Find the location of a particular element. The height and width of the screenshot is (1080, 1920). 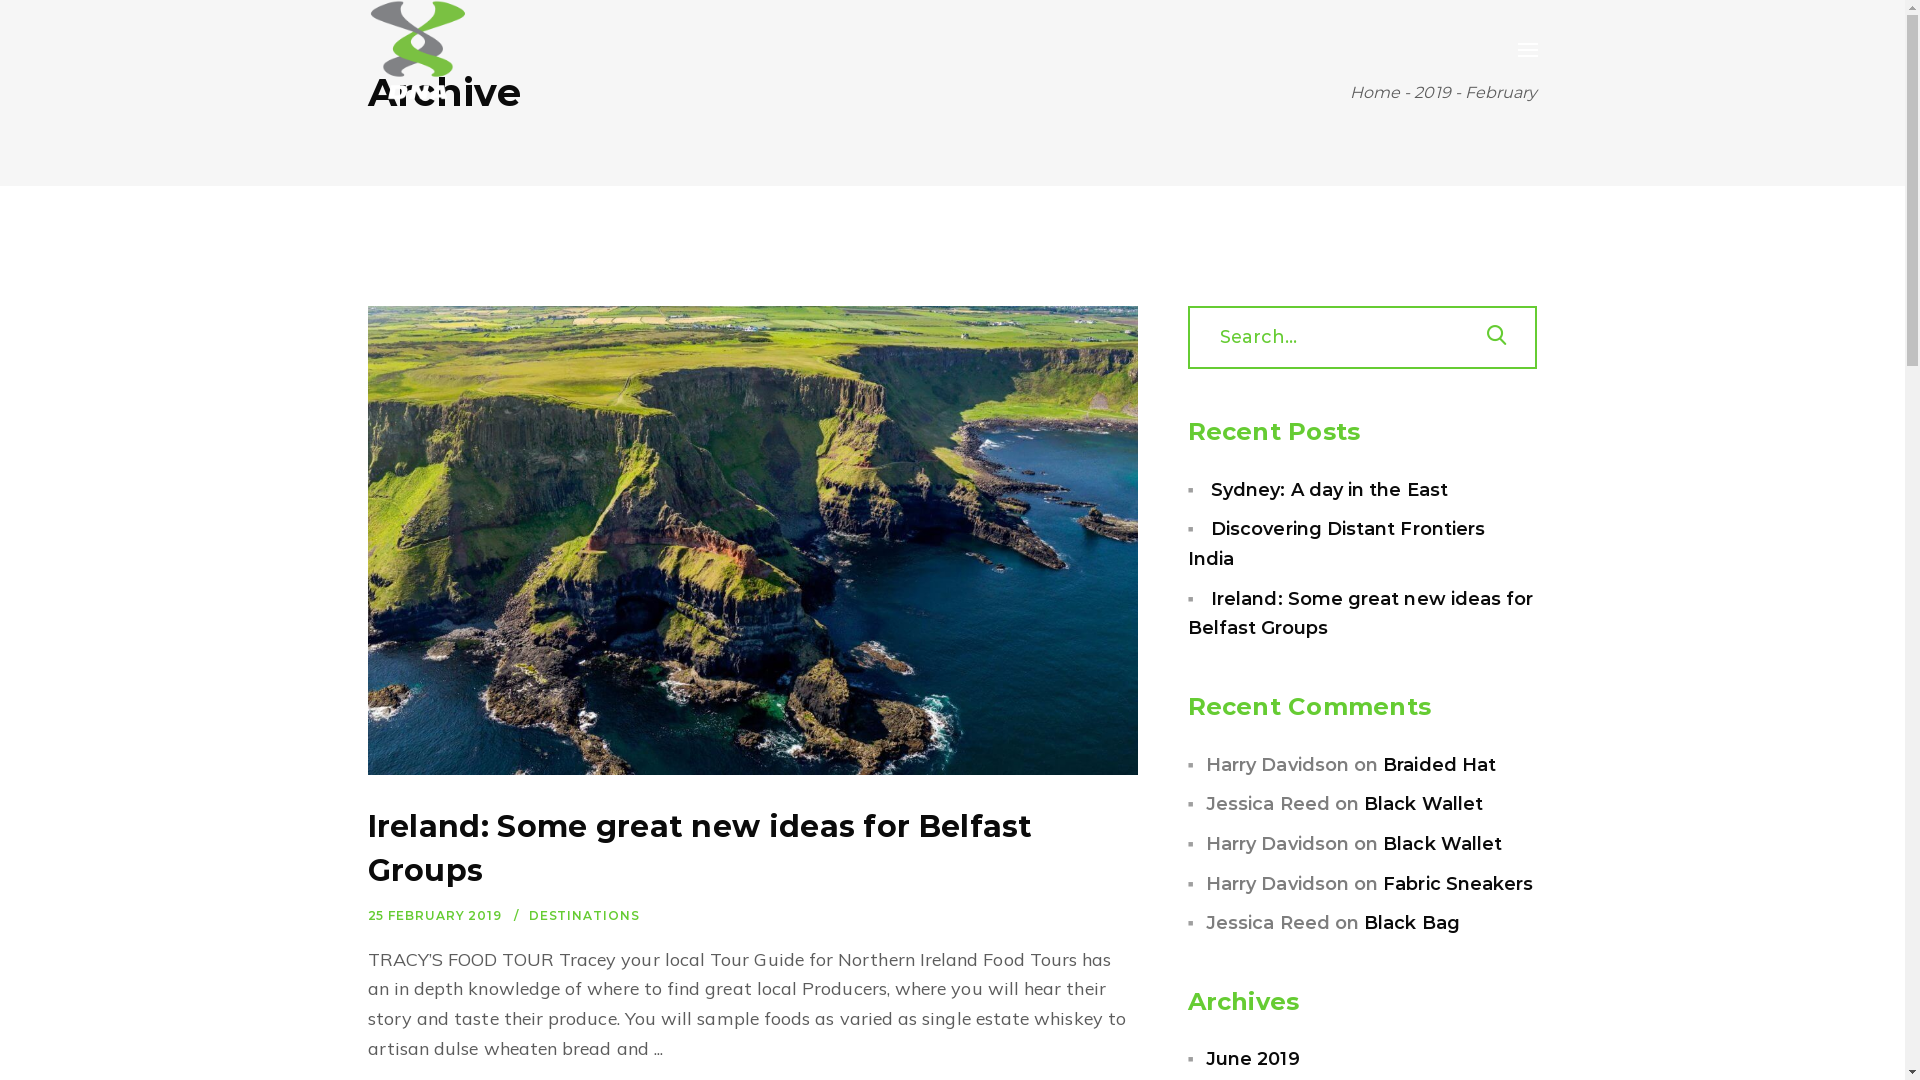

Sydney: A day in the East is located at coordinates (1330, 490).